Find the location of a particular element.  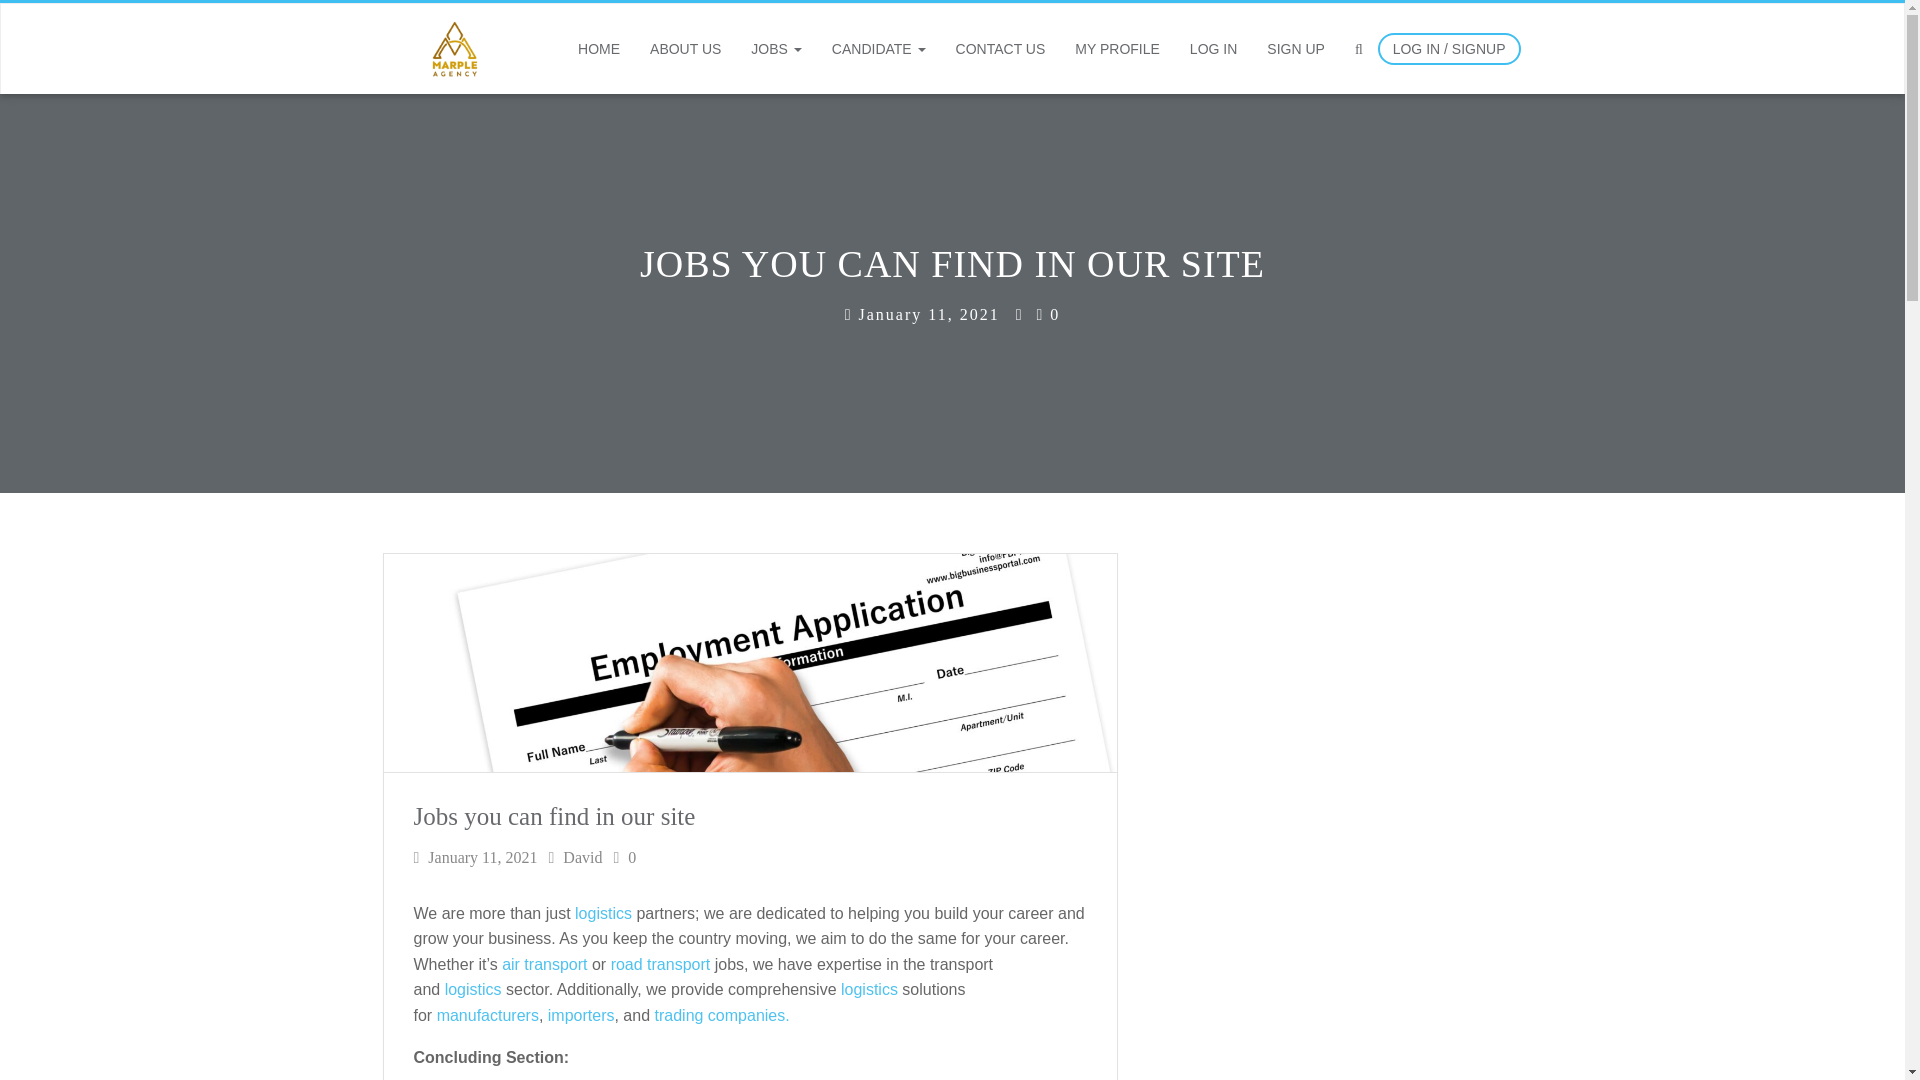

About us is located at coordinates (685, 48).